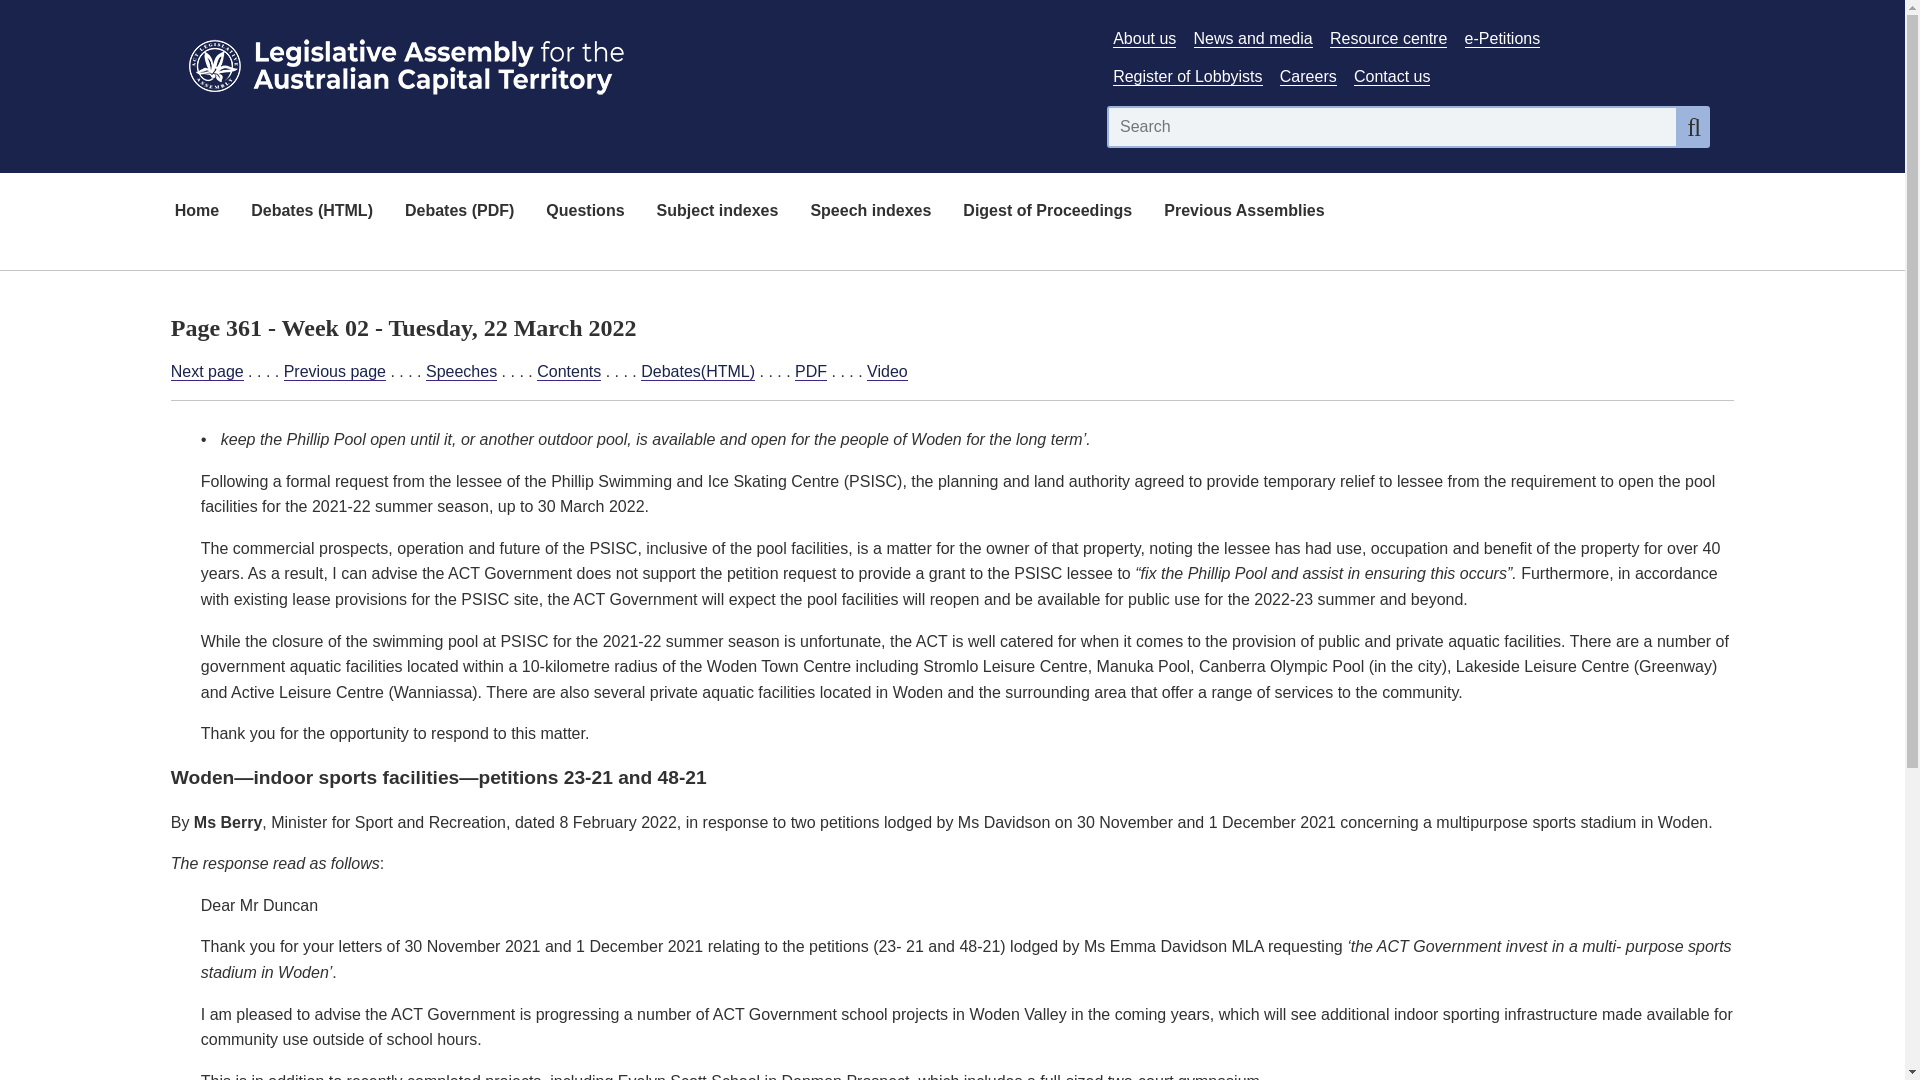  What do you see at coordinates (1047, 212) in the screenshot?
I see `Digest of Proceedings` at bounding box center [1047, 212].